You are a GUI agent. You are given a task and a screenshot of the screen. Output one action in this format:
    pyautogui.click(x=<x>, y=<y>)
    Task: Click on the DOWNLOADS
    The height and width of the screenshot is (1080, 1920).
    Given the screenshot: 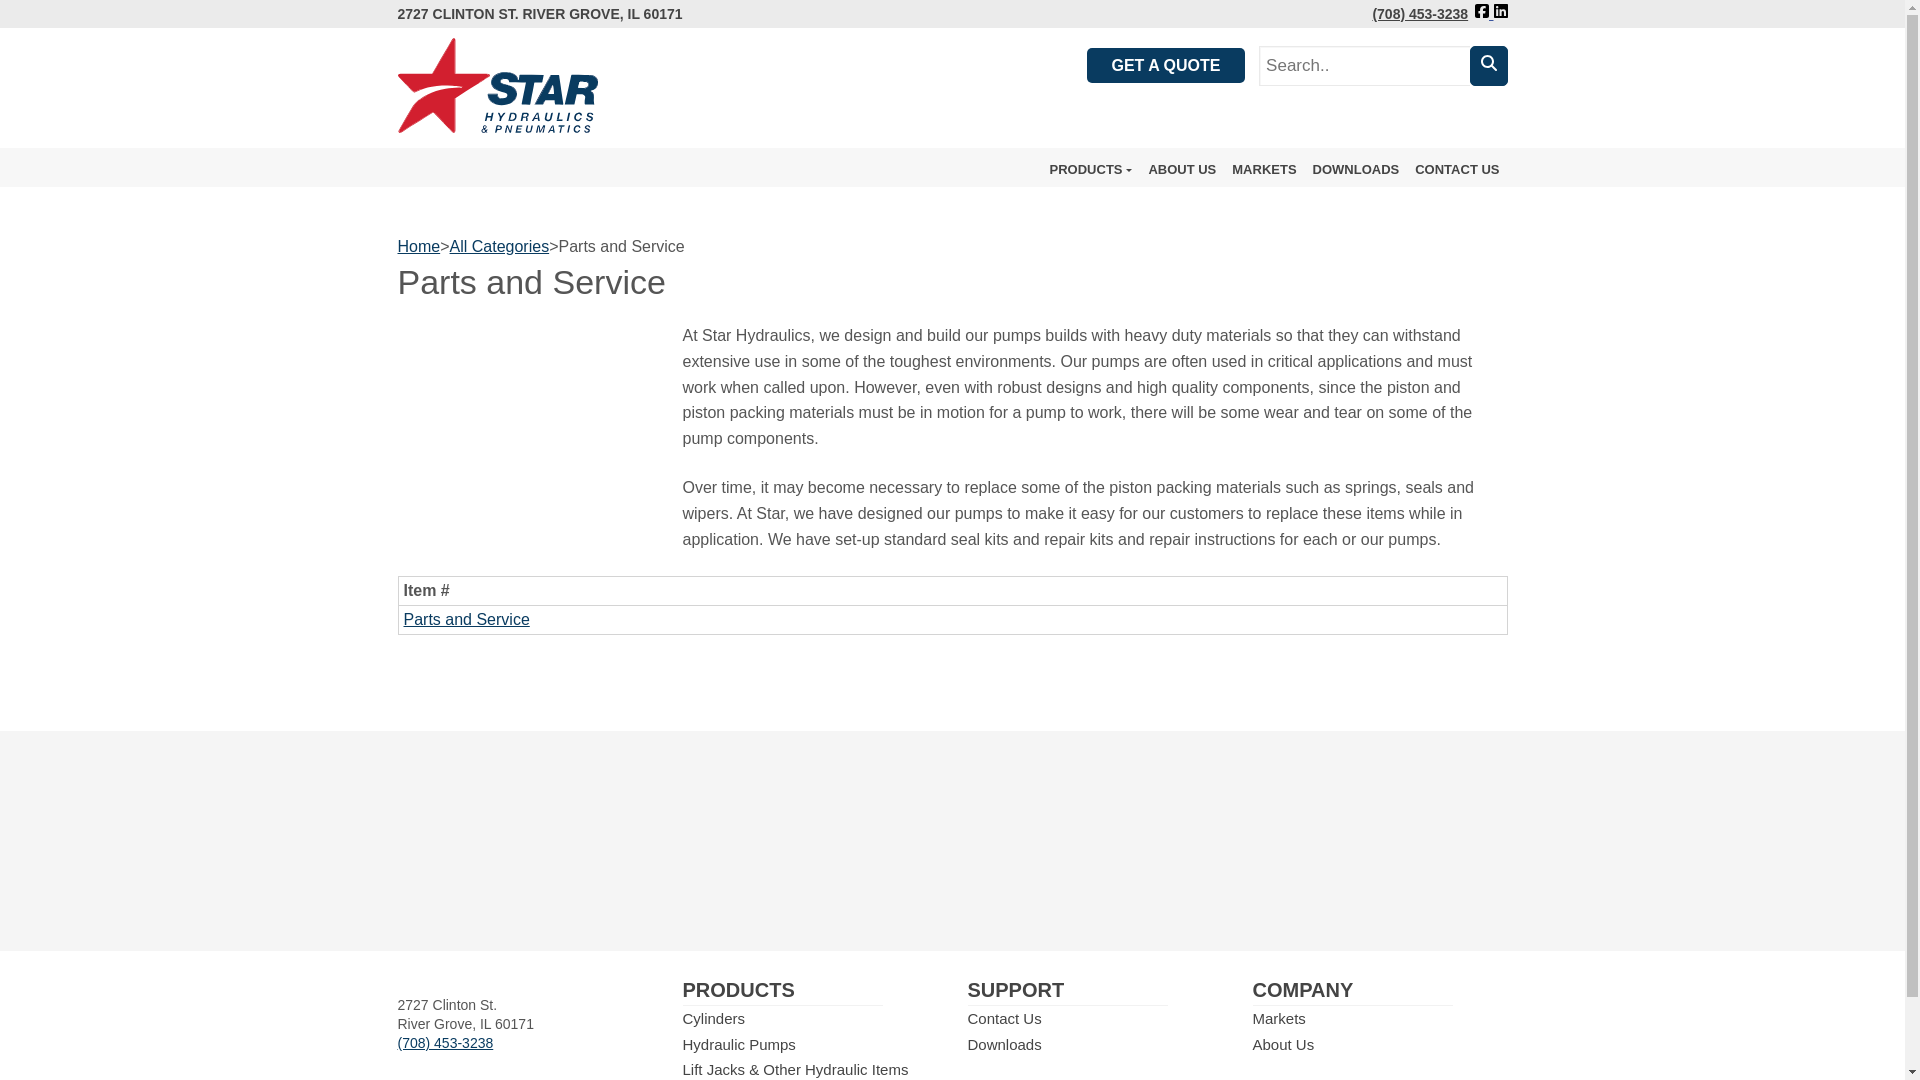 What is the action you would take?
    pyautogui.click(x=1356, y=170)
    